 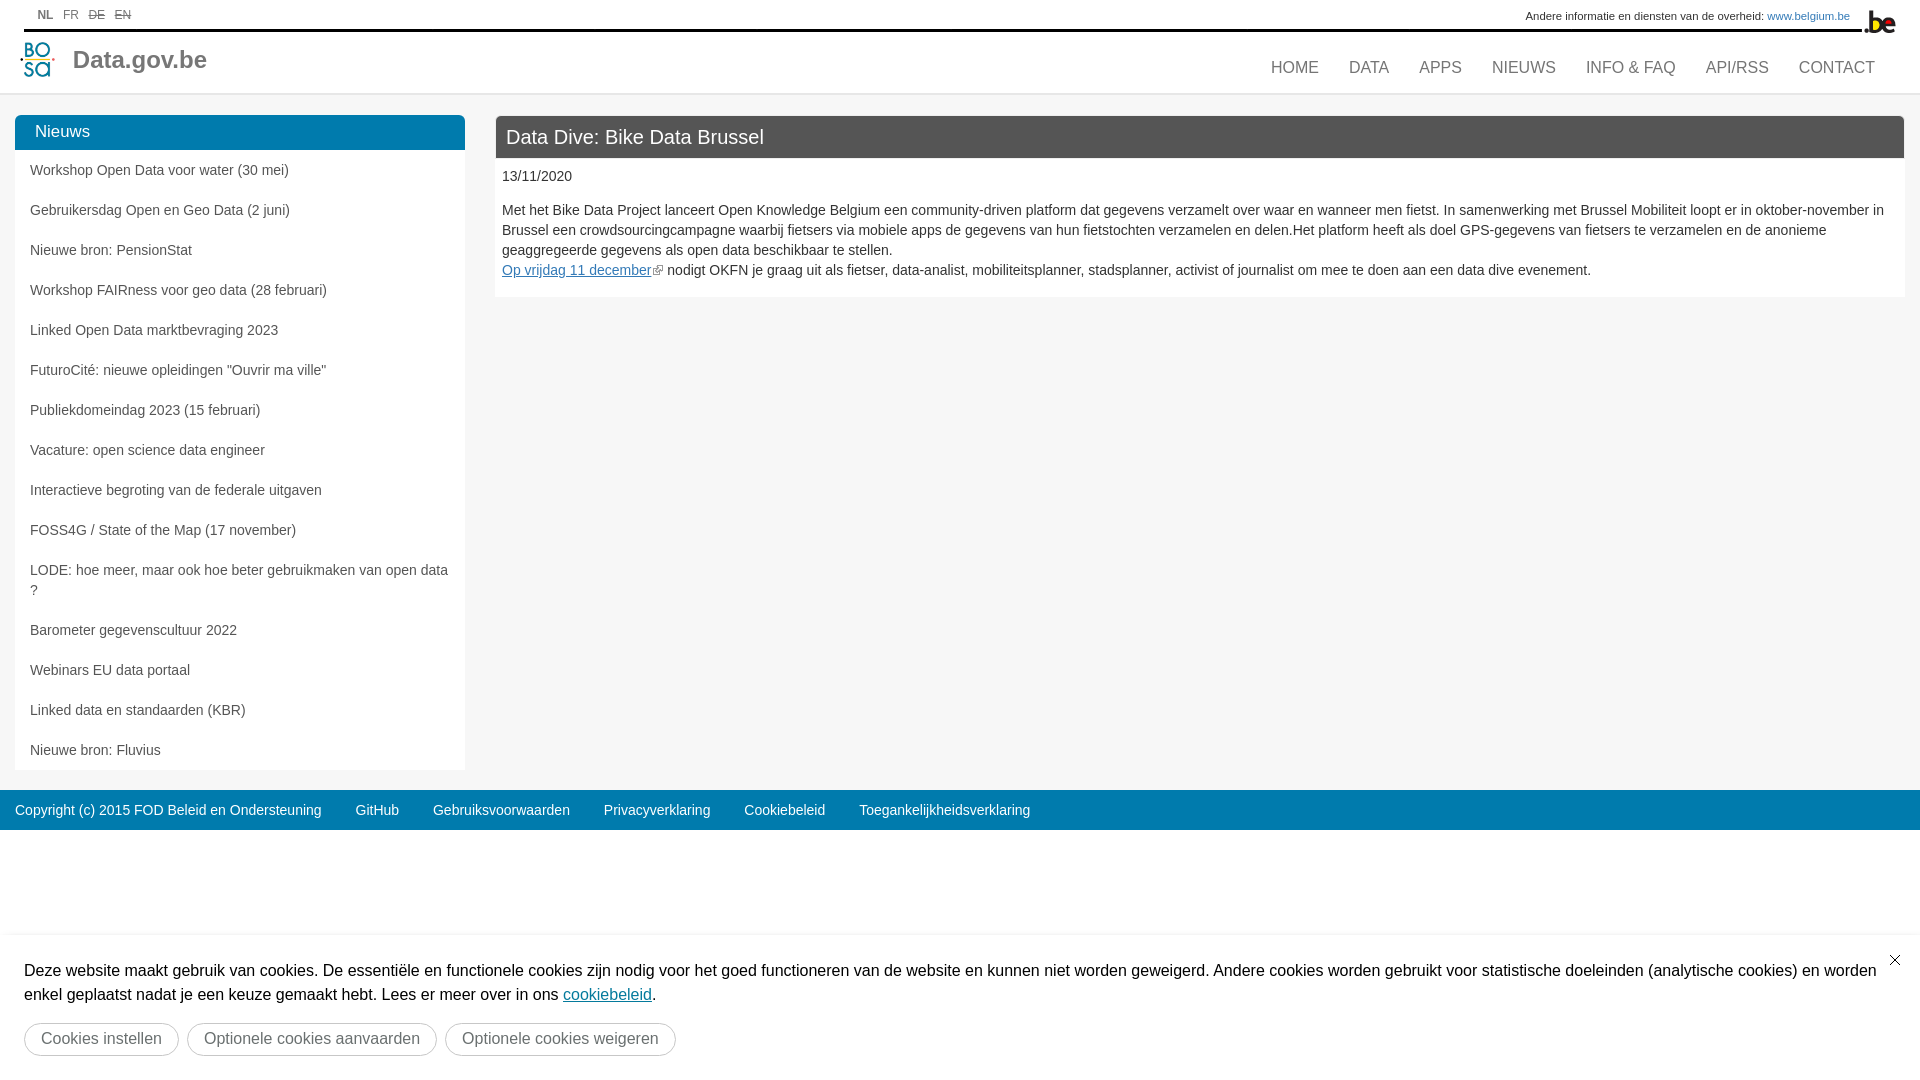 I want to click on API/RSS, so click(x=1738, y=68).